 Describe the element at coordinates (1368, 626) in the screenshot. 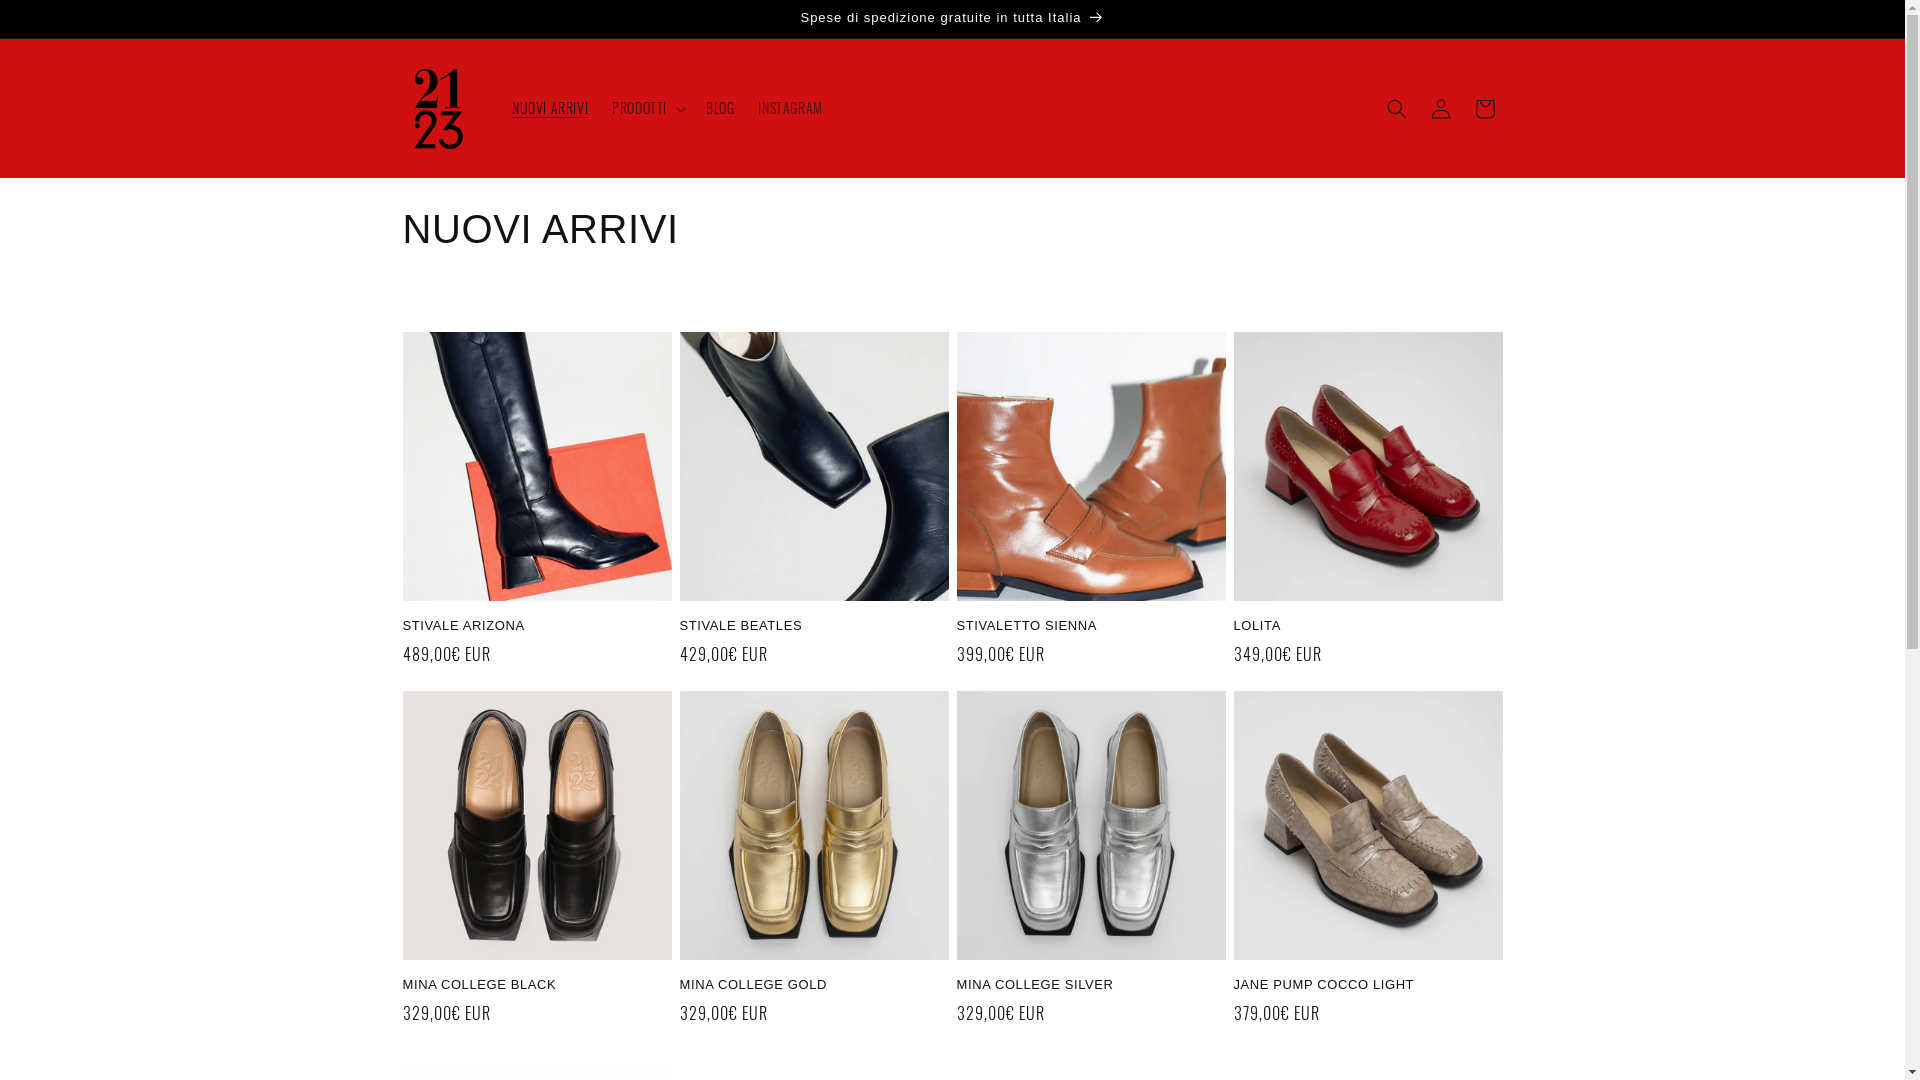

I see `LOLITA` at that location.